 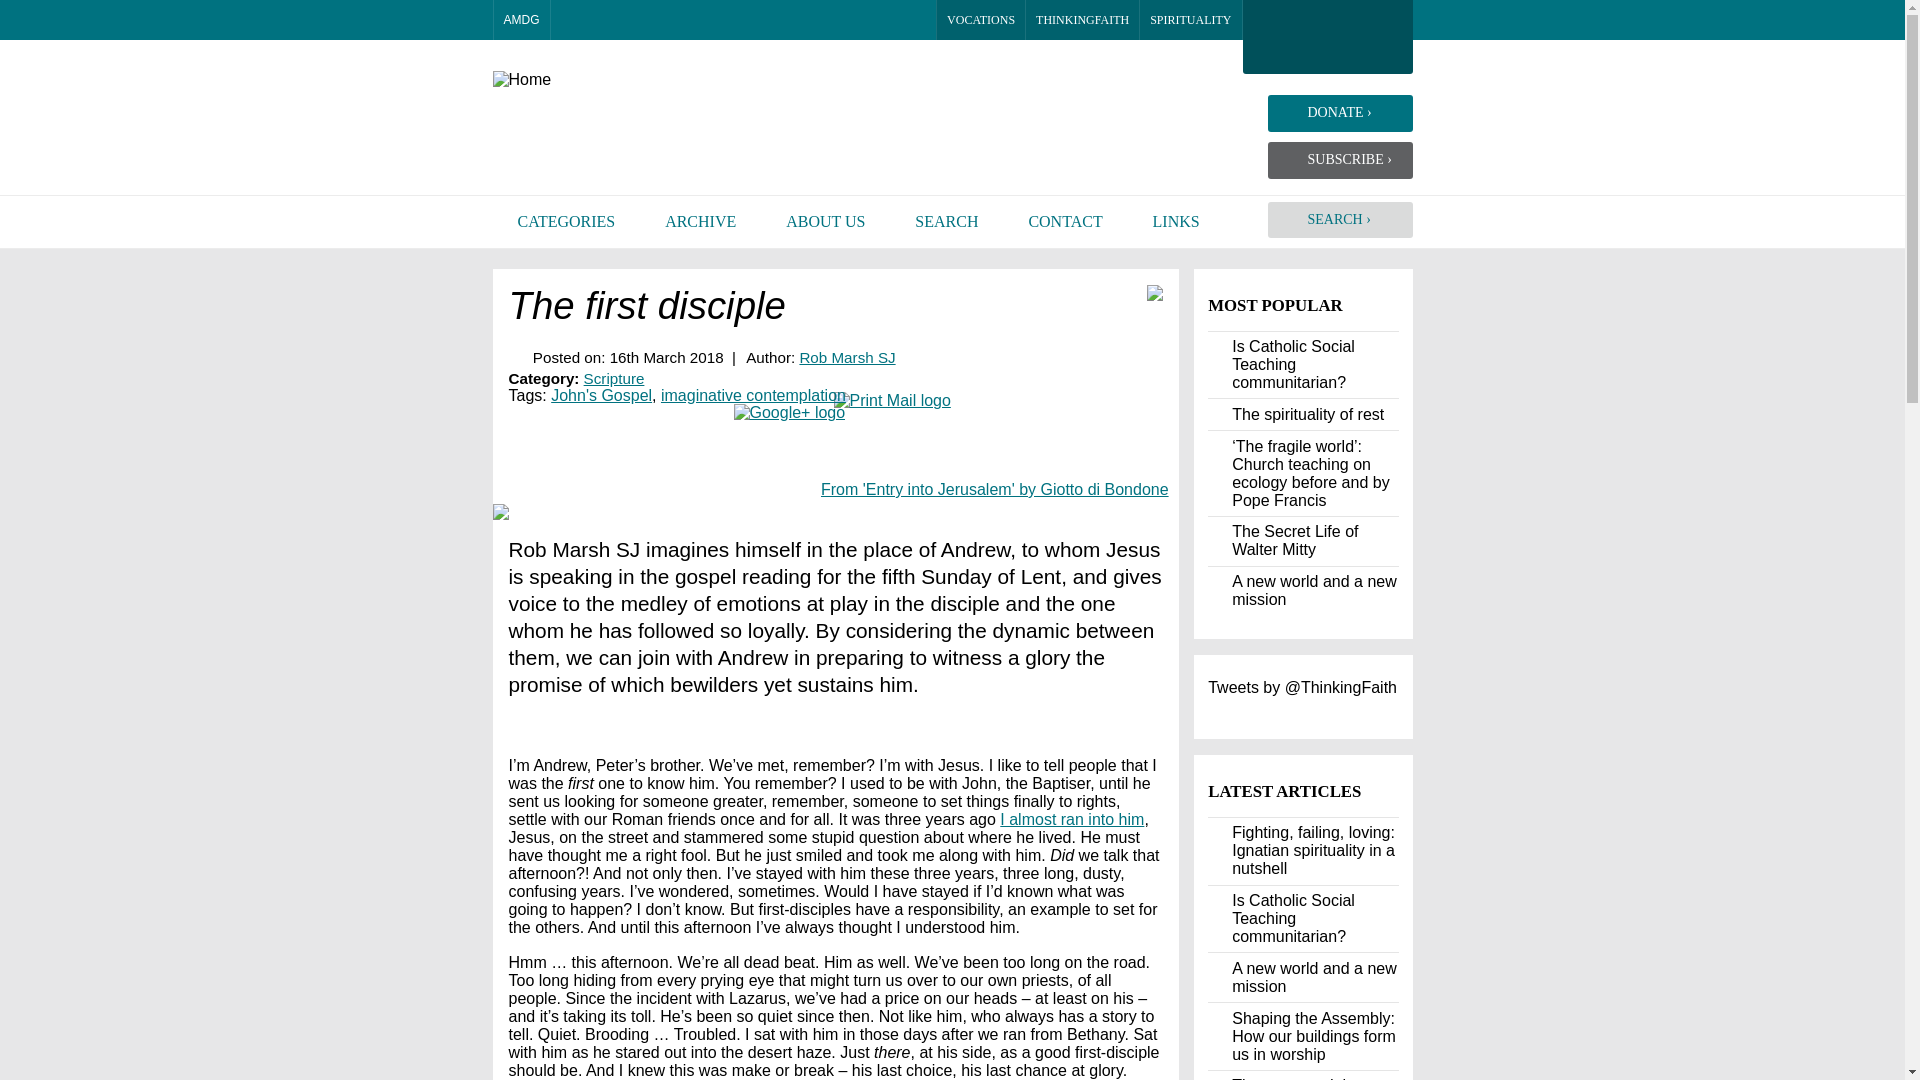 What do you see at coordinates (638, 20) in the screenshot?
I see `Twitter` at bounding box center [638, 20].